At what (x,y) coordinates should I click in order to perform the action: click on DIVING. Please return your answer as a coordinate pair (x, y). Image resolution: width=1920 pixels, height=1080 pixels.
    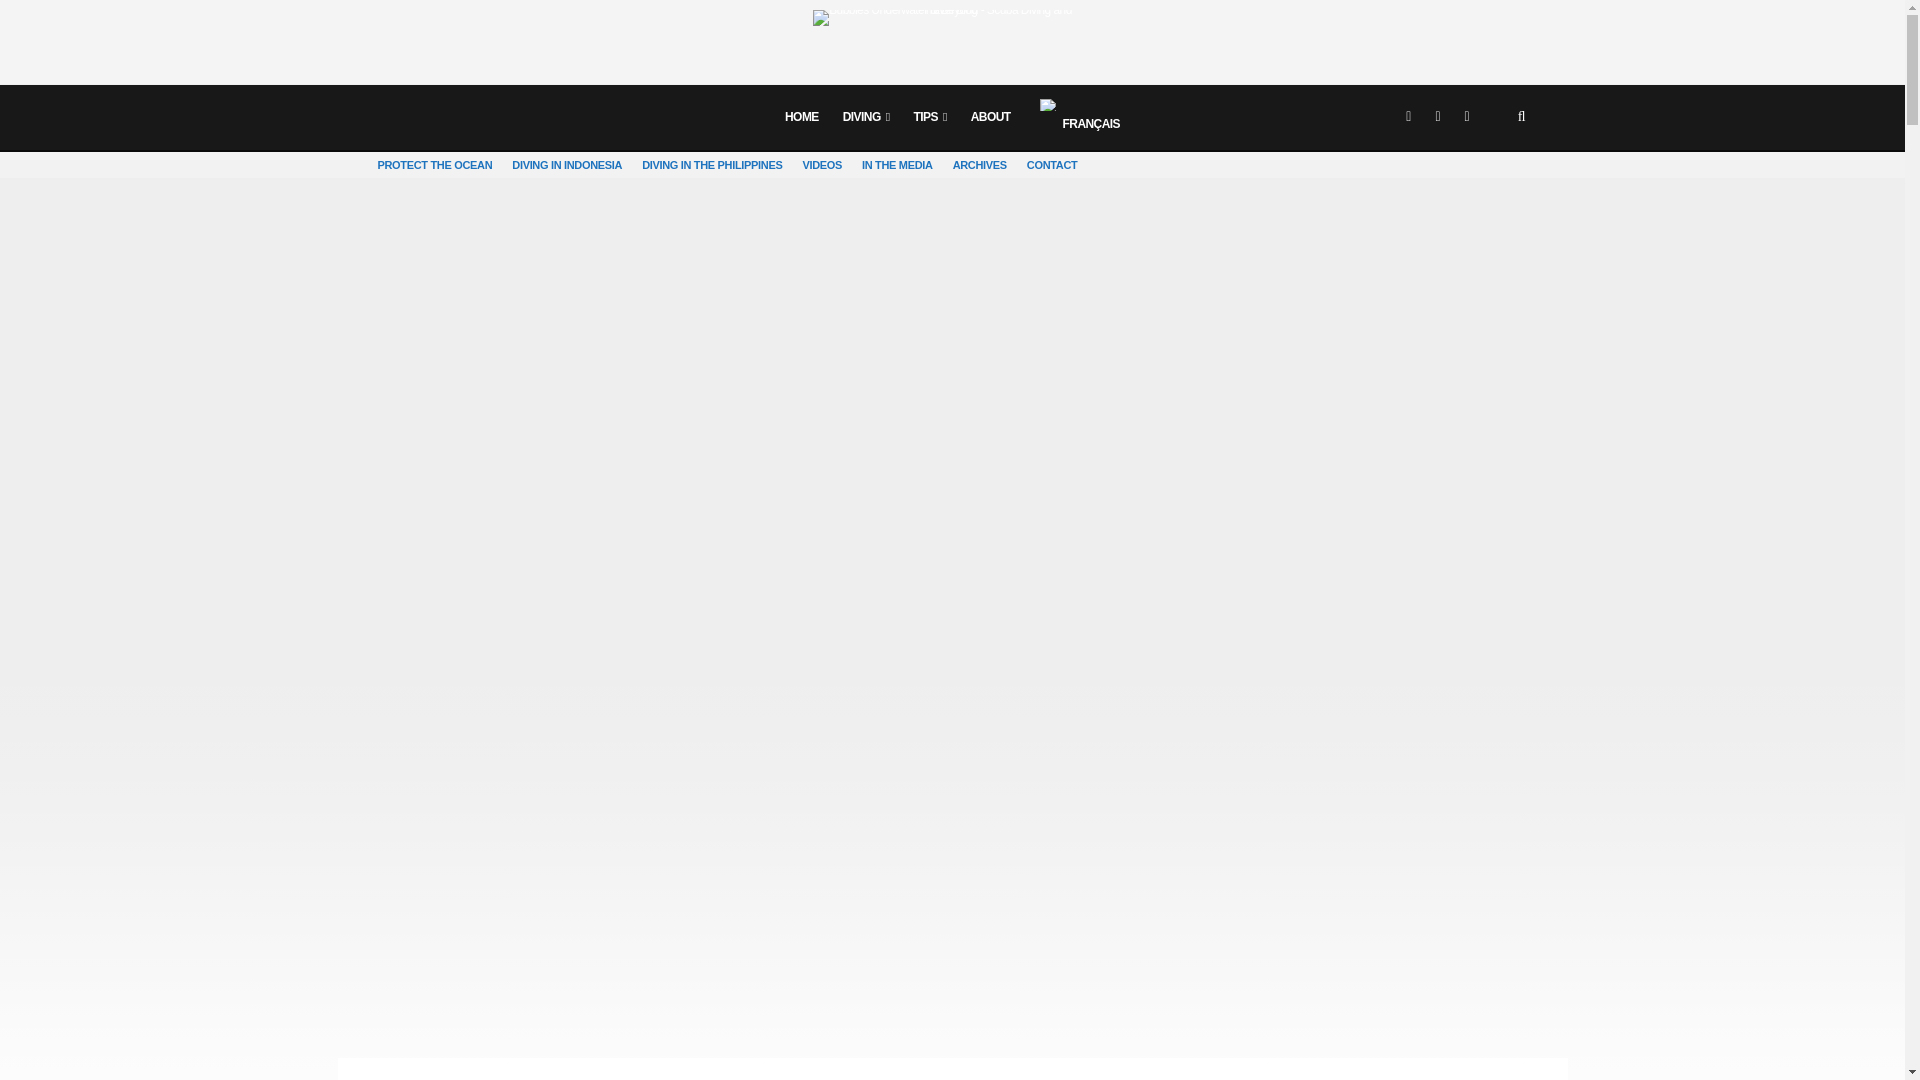
    Looking at the image, I should click on (866, 118).